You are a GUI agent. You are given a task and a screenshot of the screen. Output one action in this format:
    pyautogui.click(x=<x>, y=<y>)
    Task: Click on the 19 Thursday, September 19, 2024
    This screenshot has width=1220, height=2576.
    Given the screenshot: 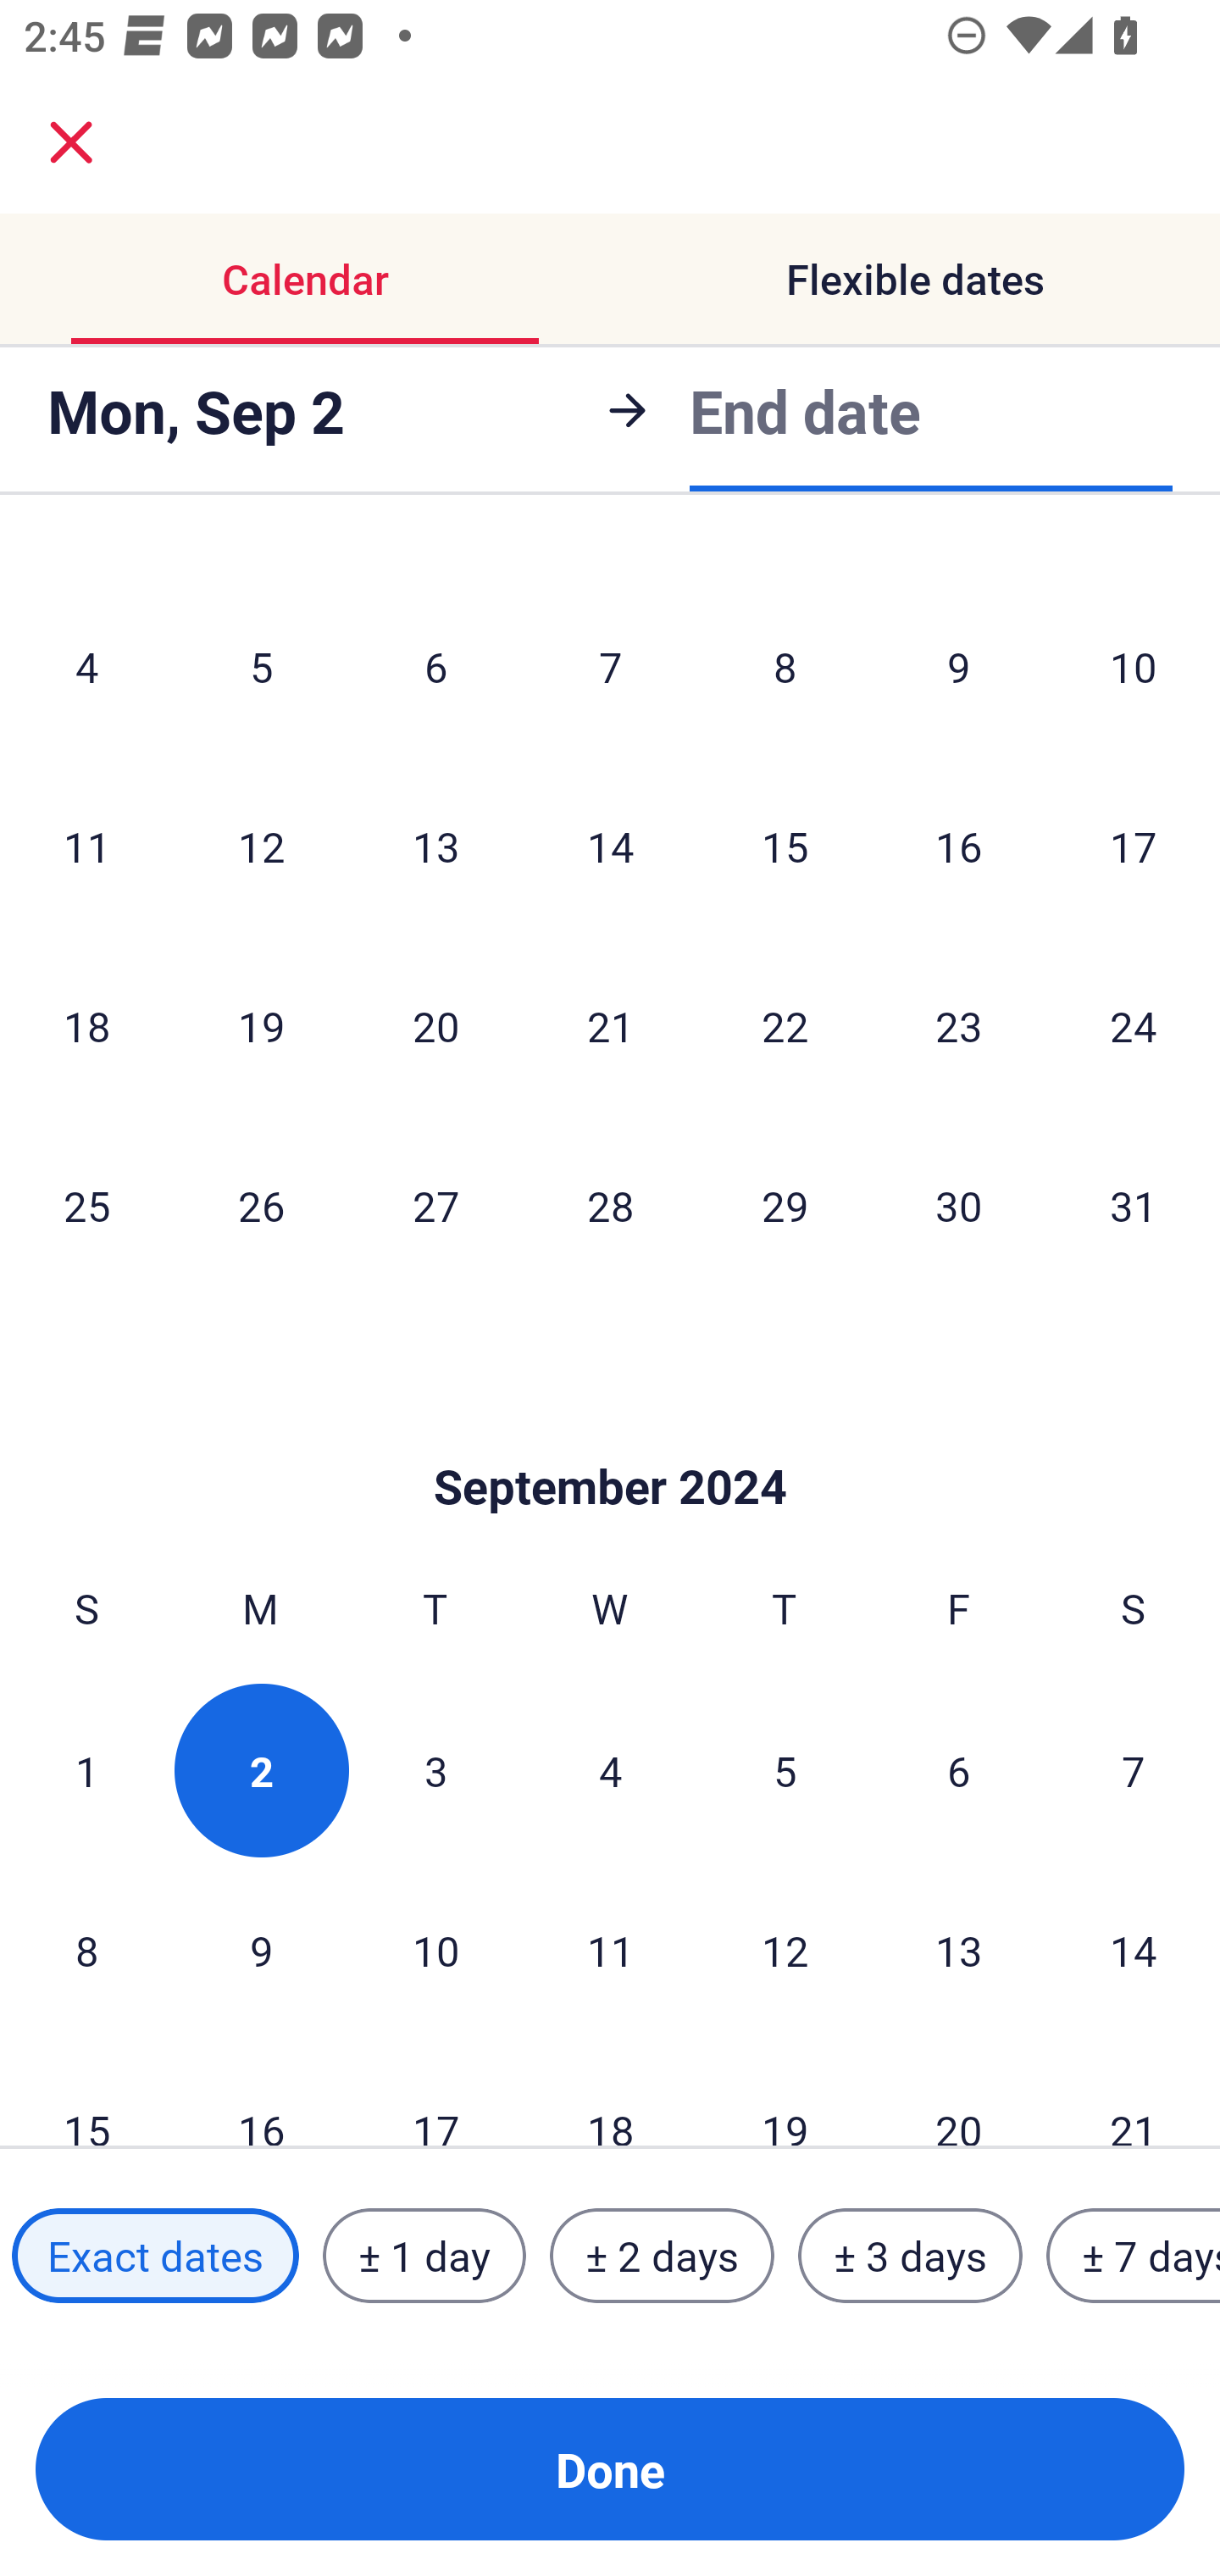 What is the action you would take?
    pyautogui.click(x=785, y=2094)
    